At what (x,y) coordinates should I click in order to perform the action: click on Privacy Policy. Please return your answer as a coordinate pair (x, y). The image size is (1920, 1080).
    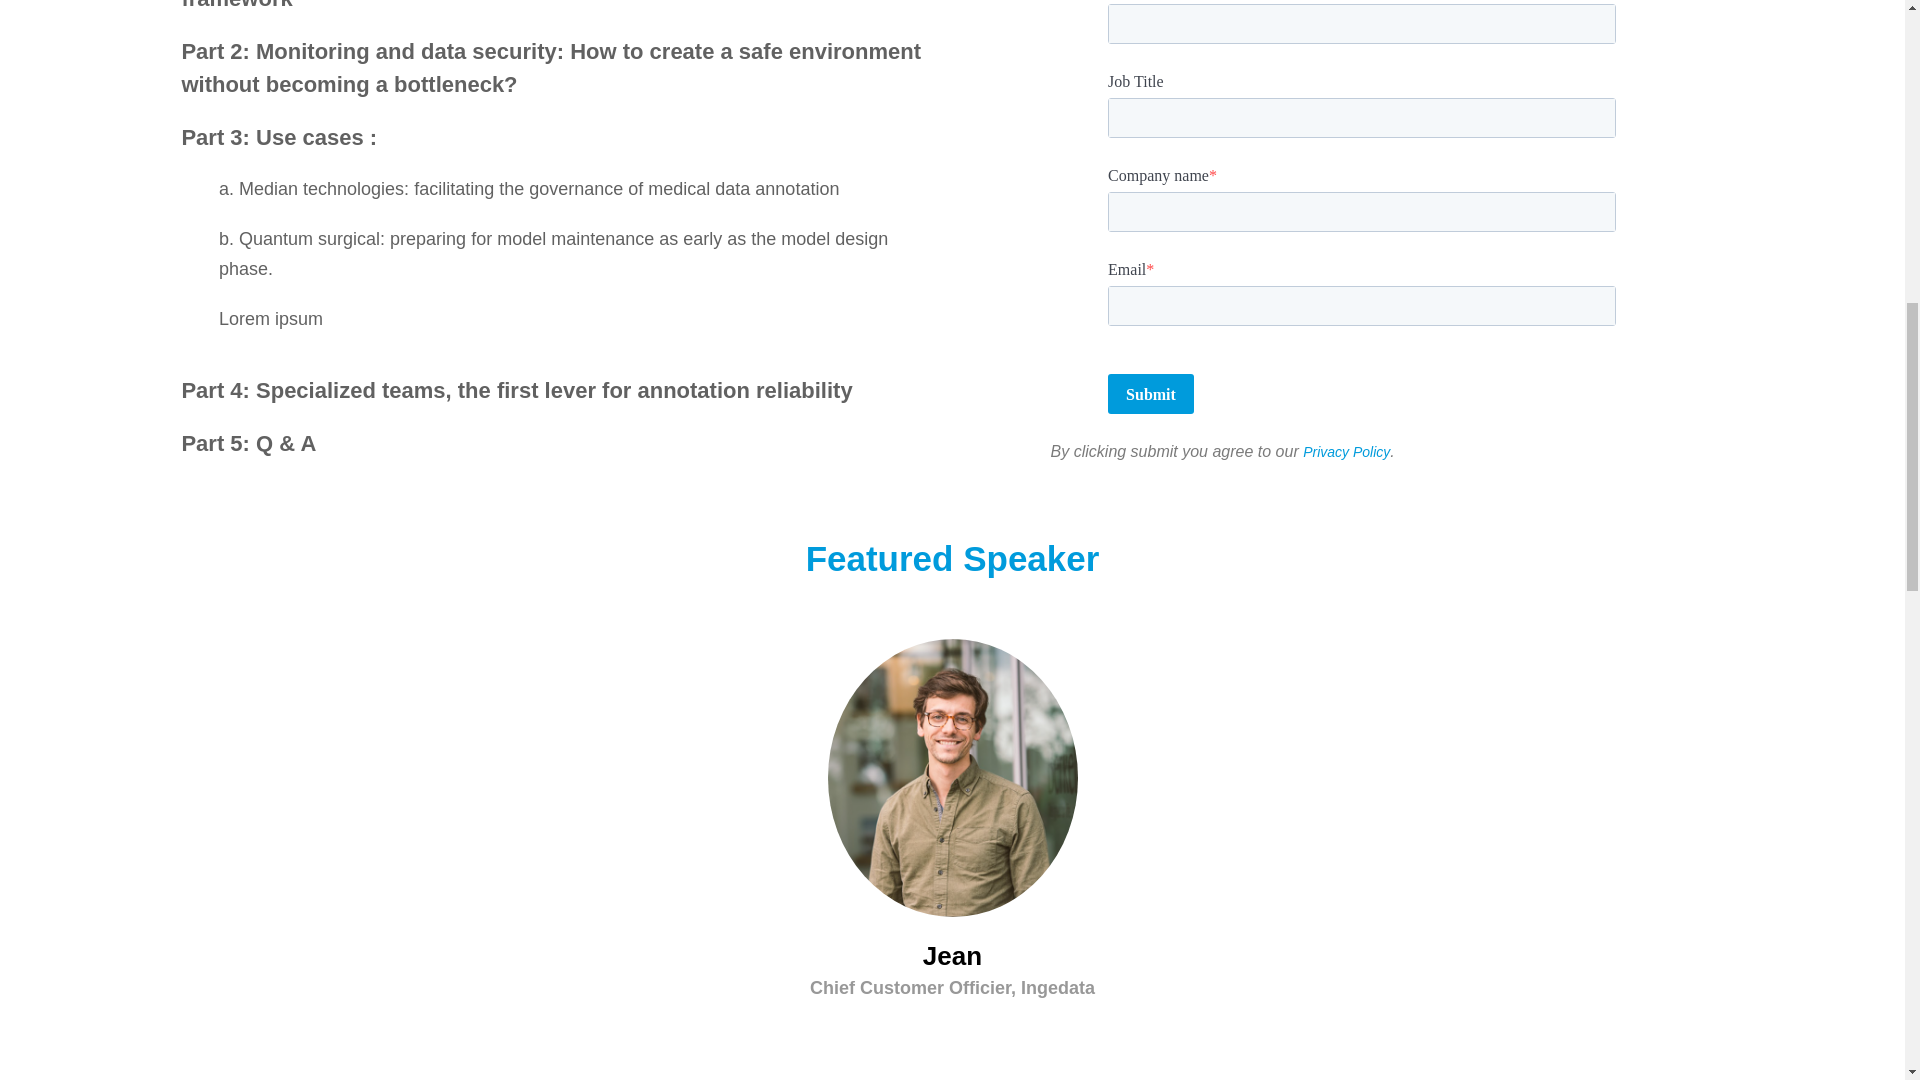
    Looking at the image, I should click on (1346, 452).